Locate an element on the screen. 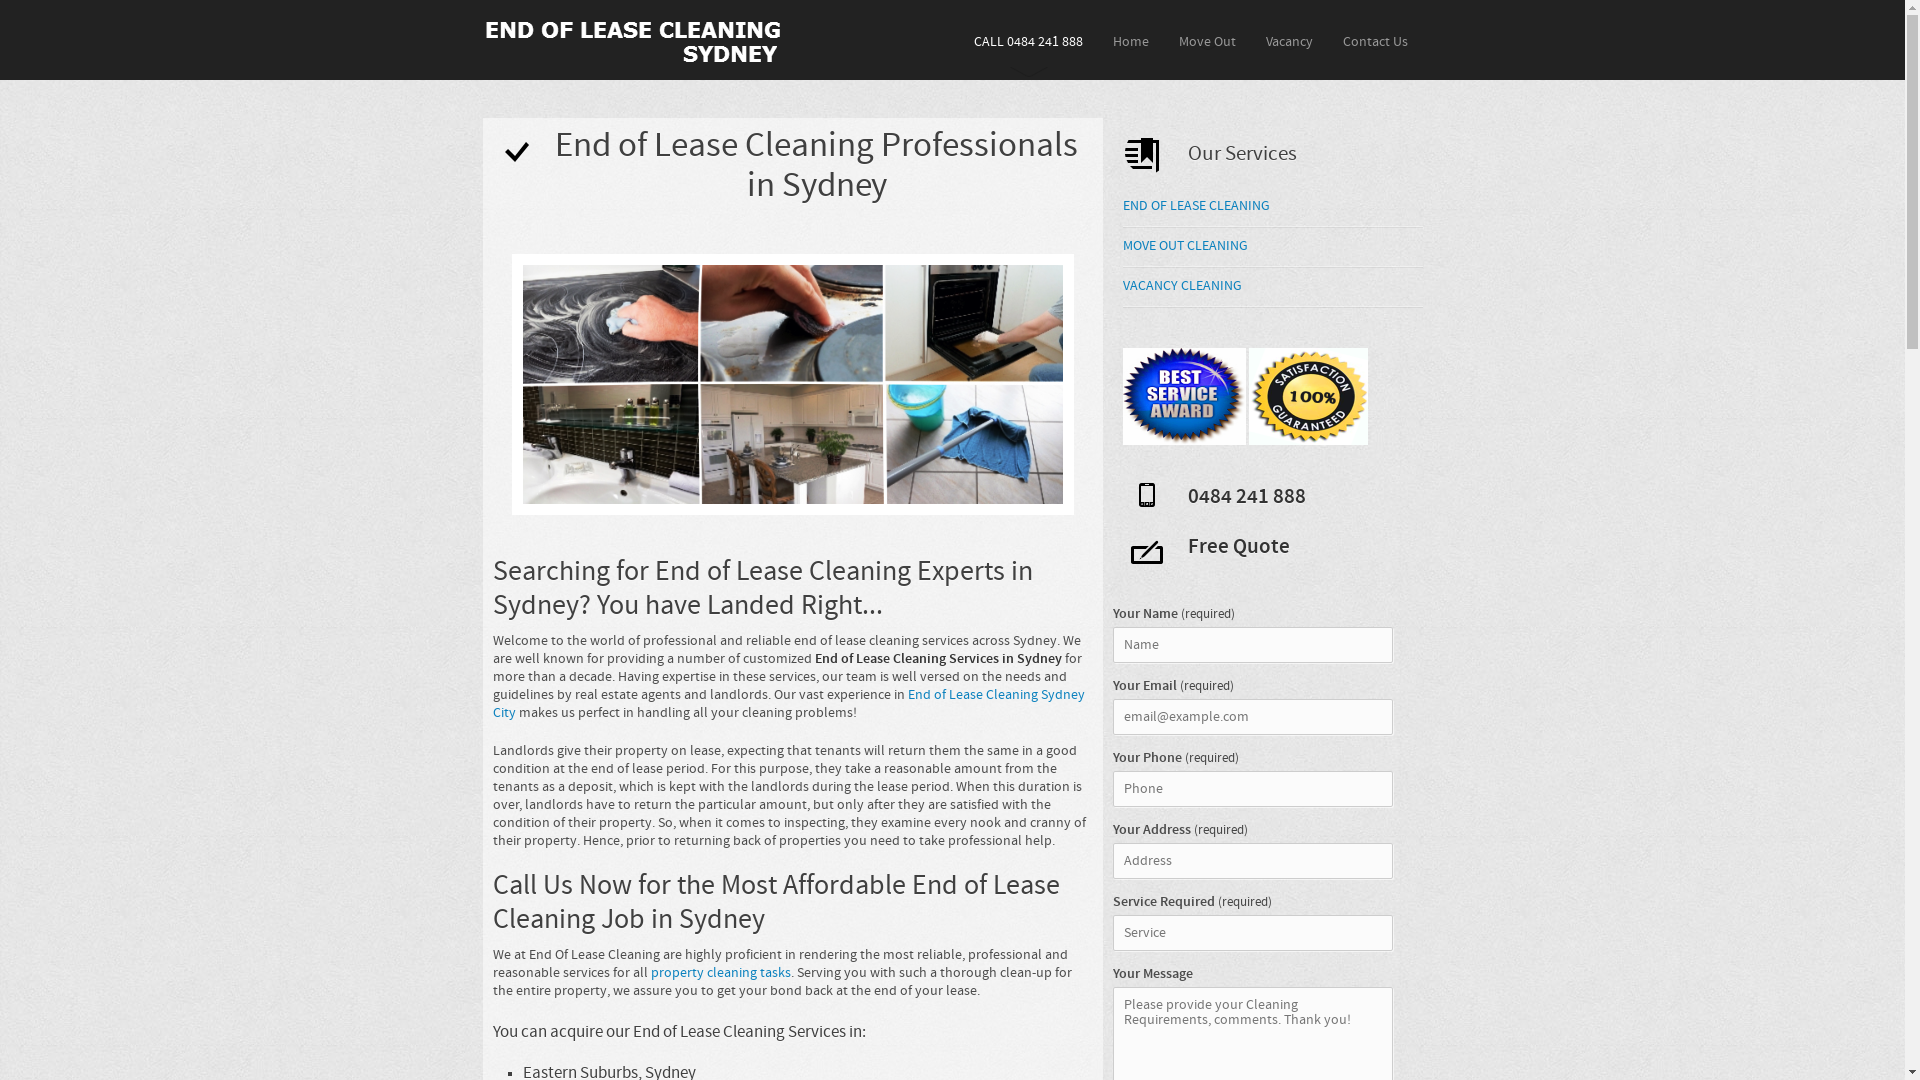  End of Lease Cleaning Services Sydney Metro Area is located at coordinates (793, 384).